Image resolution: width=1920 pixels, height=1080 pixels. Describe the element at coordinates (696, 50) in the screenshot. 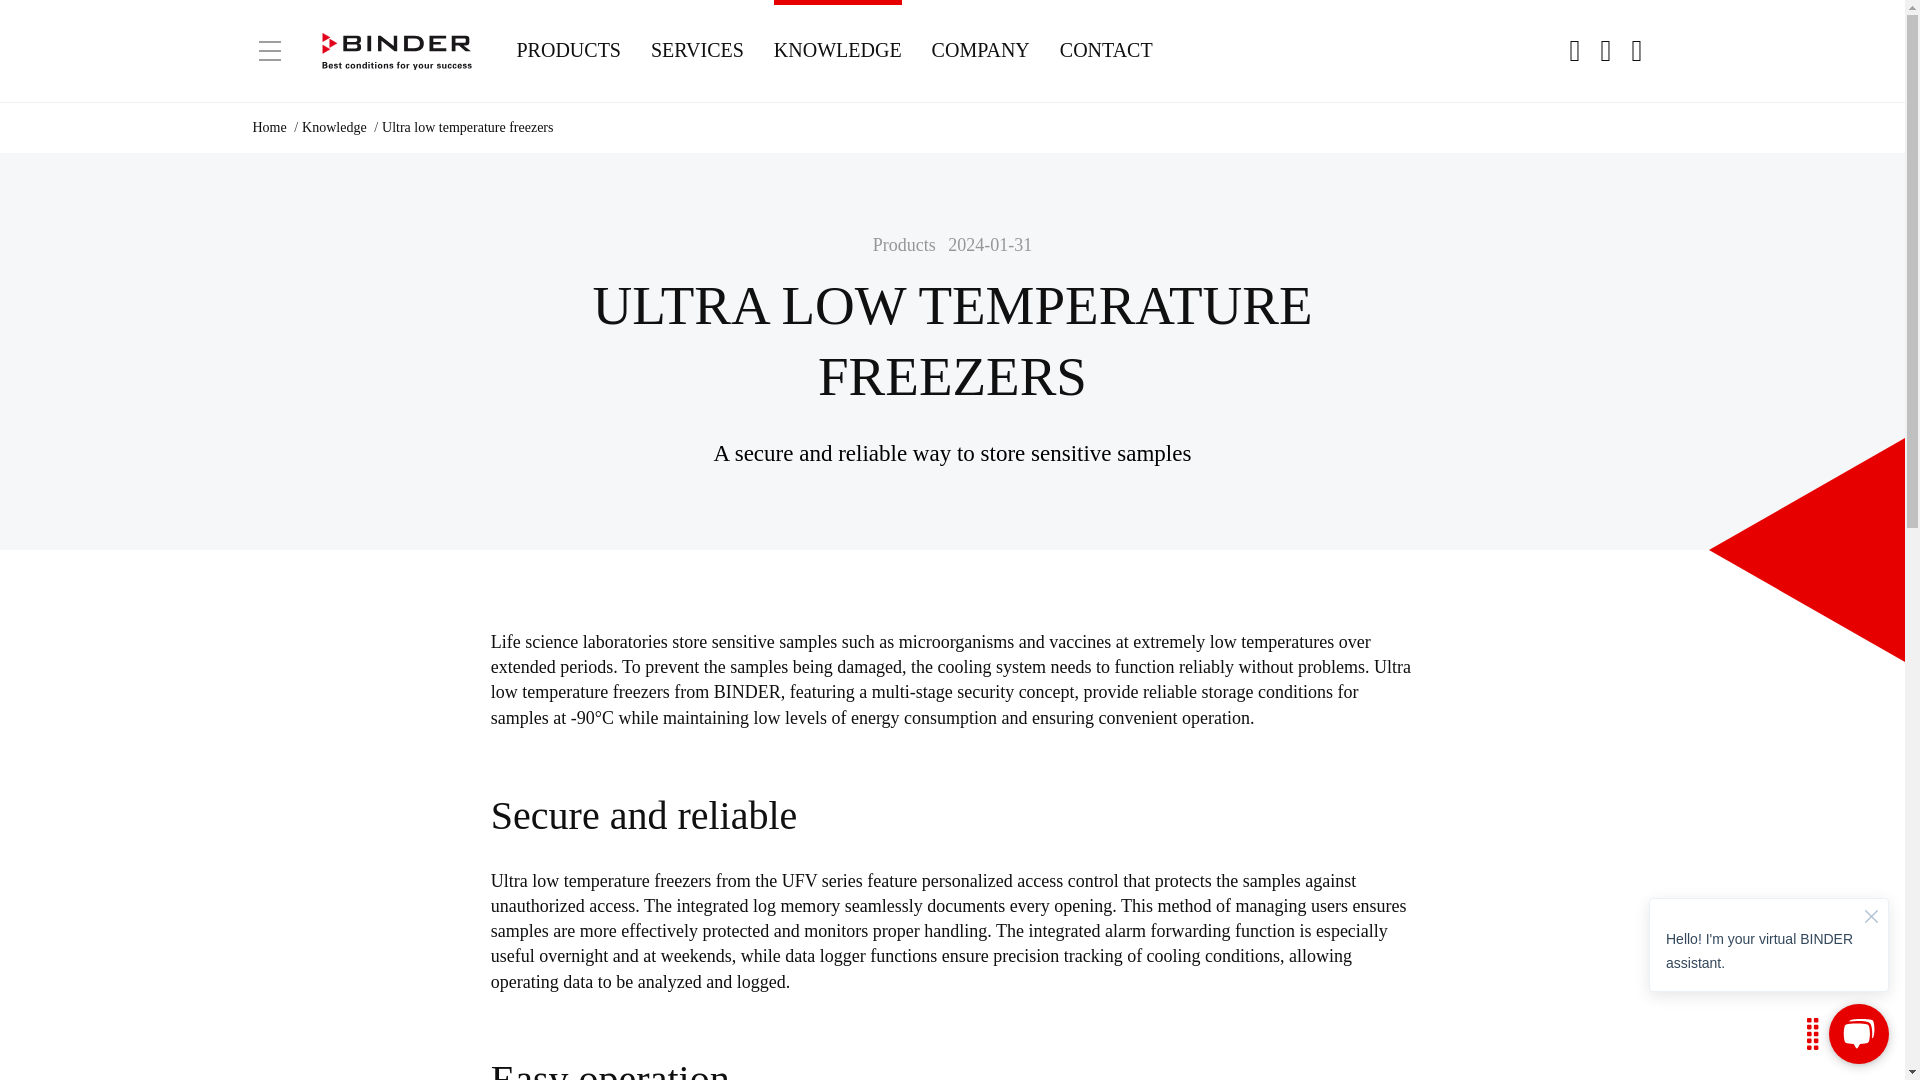

I see `SERVICES` at that location.